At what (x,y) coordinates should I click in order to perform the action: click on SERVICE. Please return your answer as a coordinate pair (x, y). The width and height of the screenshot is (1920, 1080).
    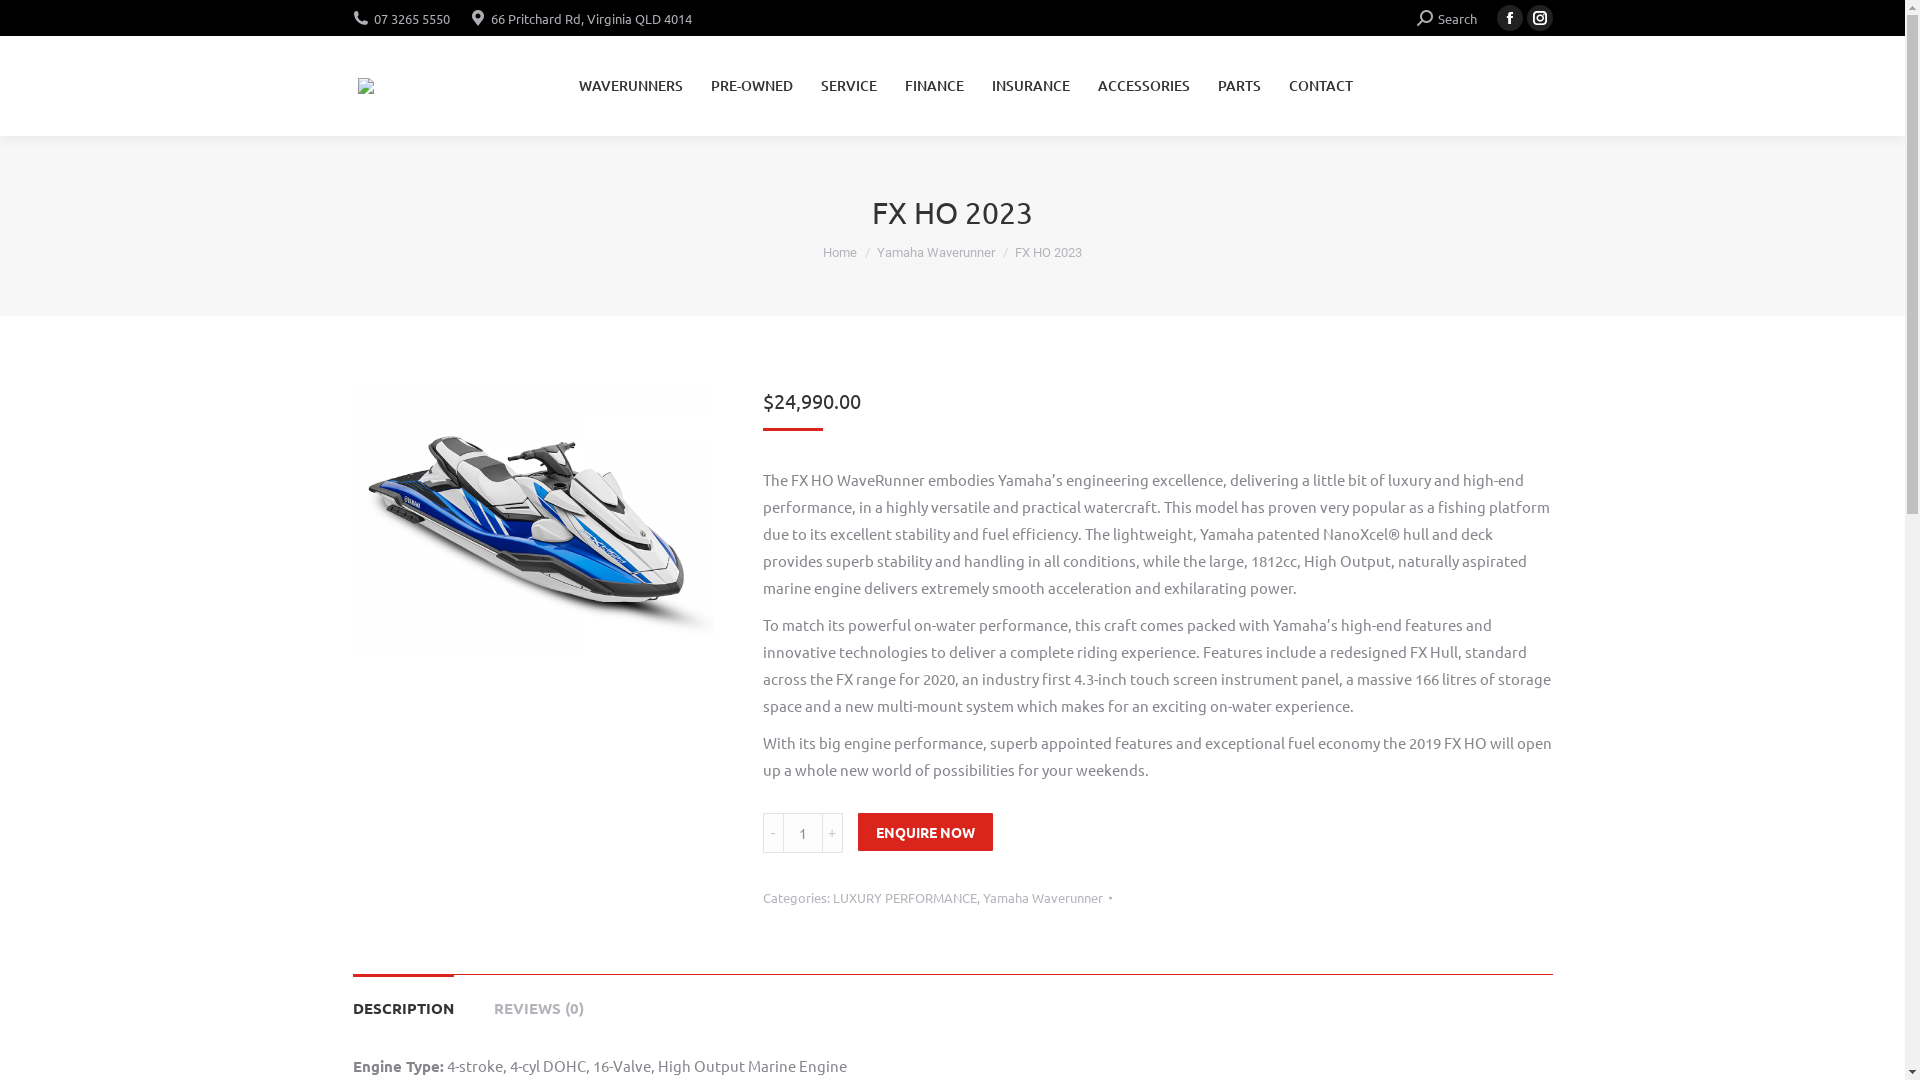
    Looking at the image, I should click on (848, 86).